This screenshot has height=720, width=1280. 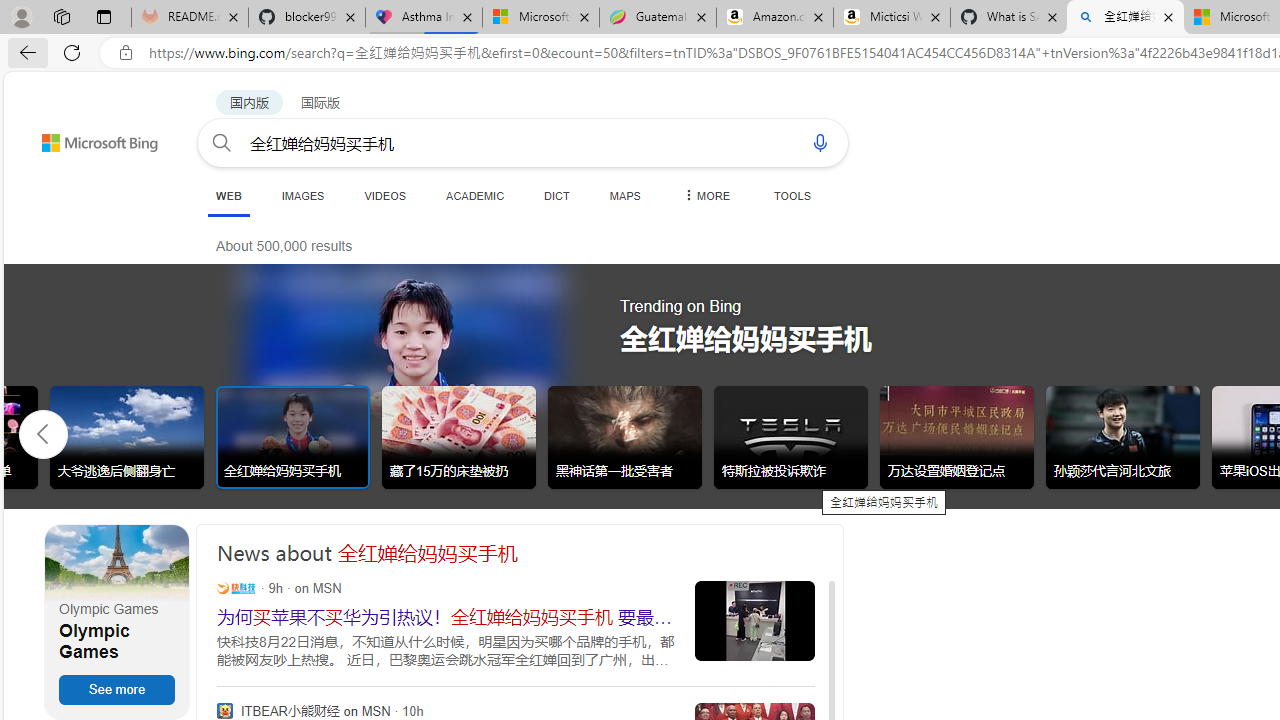 I want to click on Microsoft-Report a Concern to Bing, so click(x=540, y=18).